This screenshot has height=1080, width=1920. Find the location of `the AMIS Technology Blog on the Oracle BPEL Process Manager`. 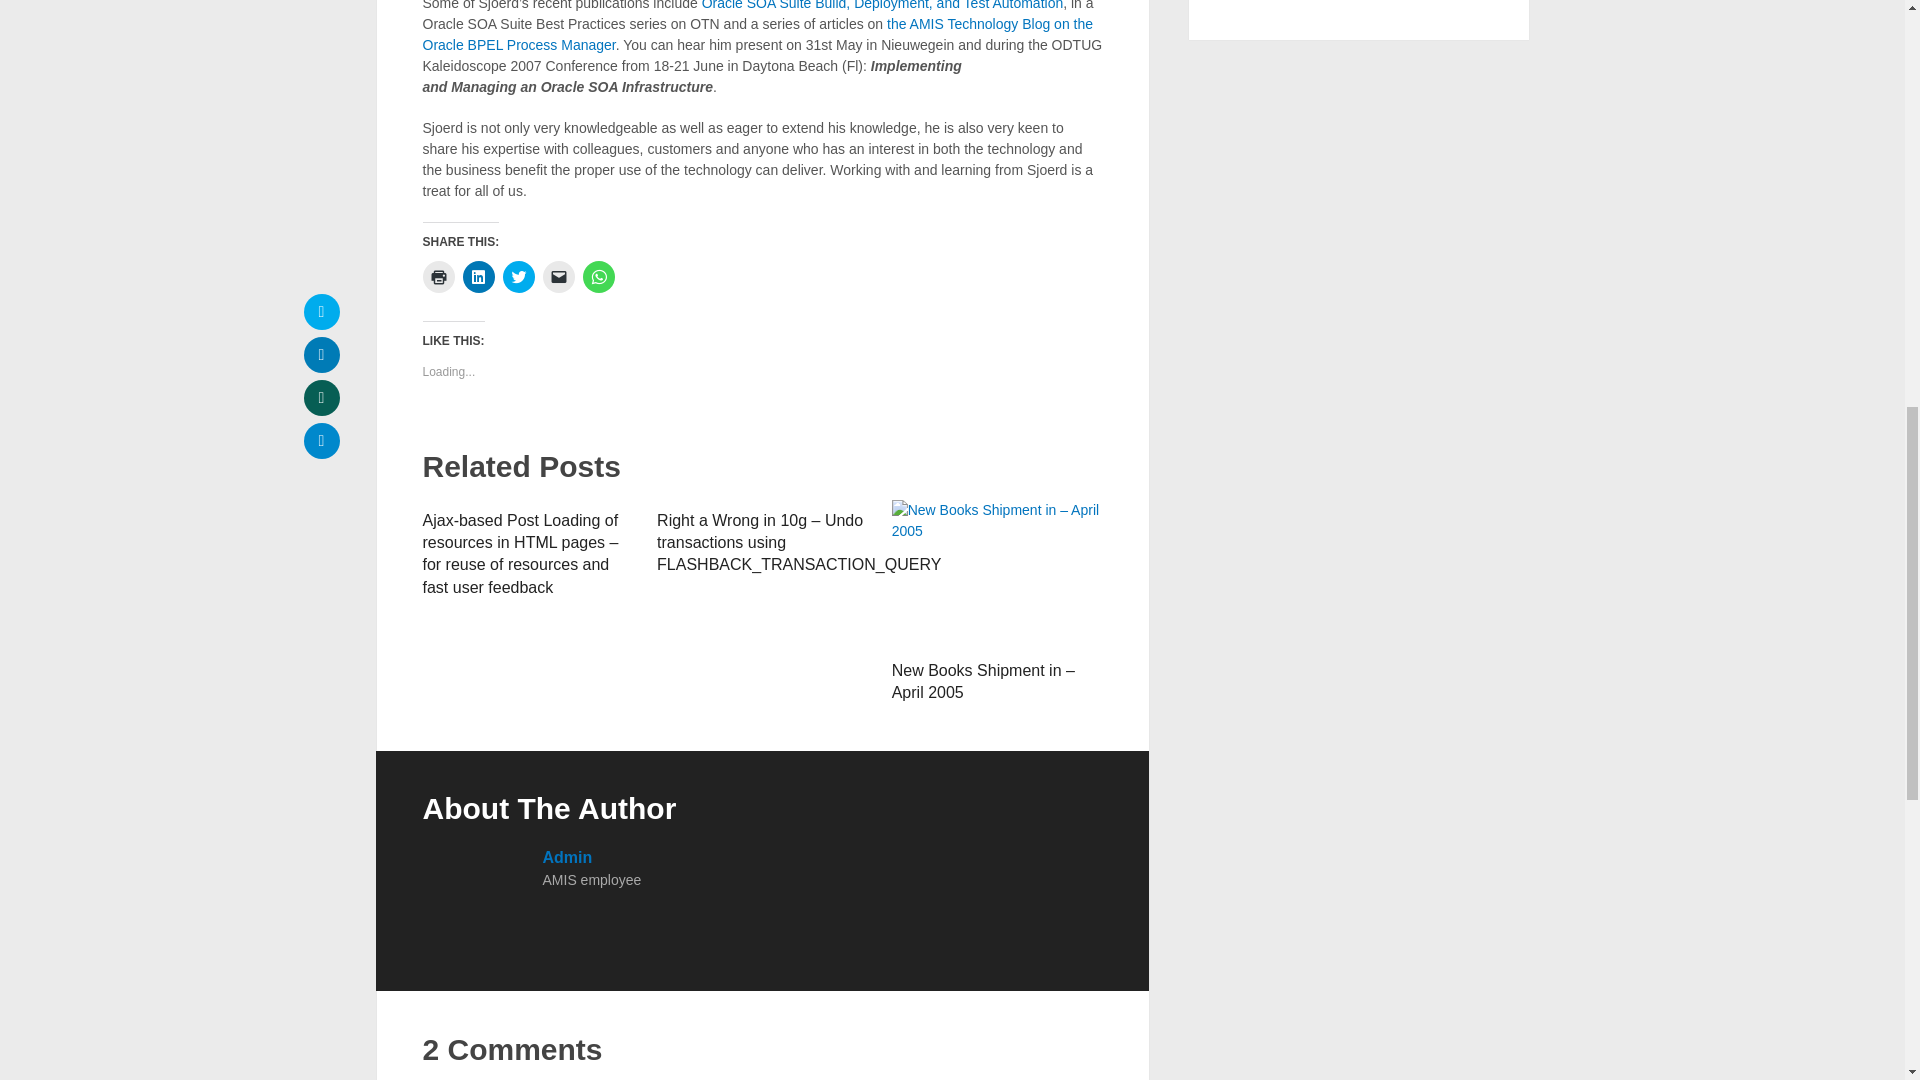

the AMIS Technology Blog on the Oracle BPEL Process Manager is located at coordinates (757, 34).